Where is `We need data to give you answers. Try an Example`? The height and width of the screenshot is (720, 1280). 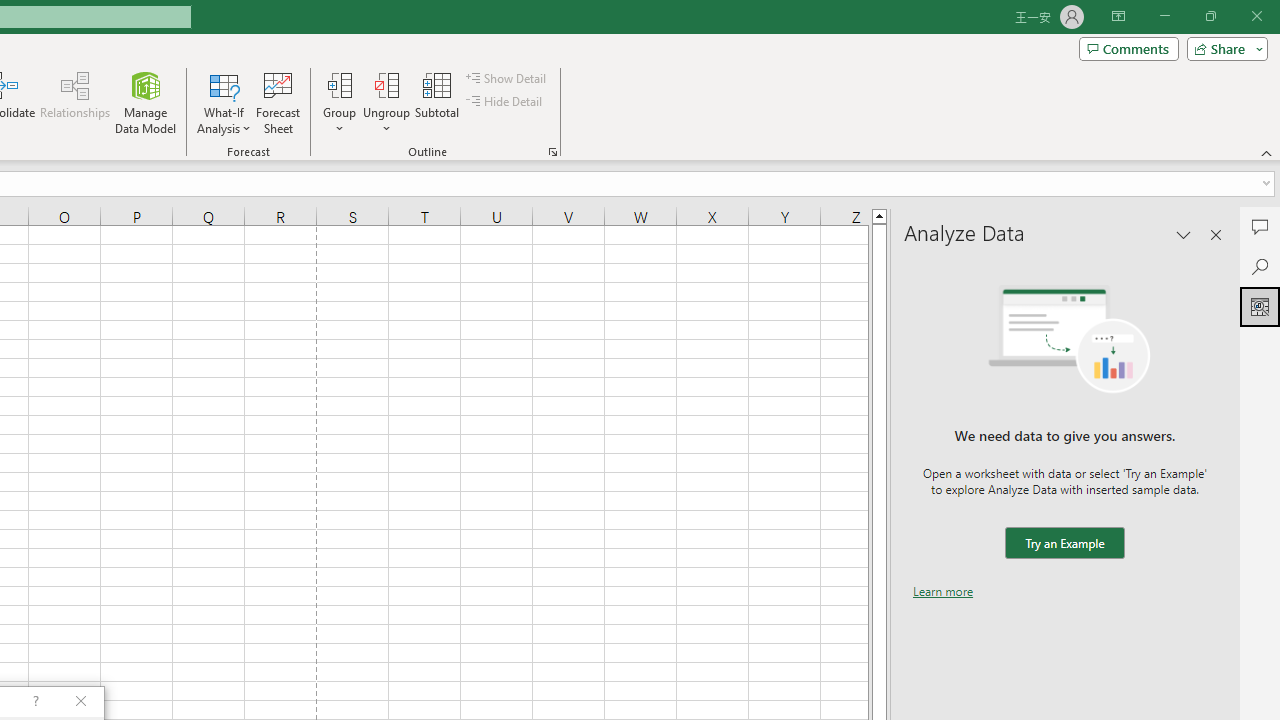 We need data to give you answers. Try an Example is located at coordinates (1064, 544).